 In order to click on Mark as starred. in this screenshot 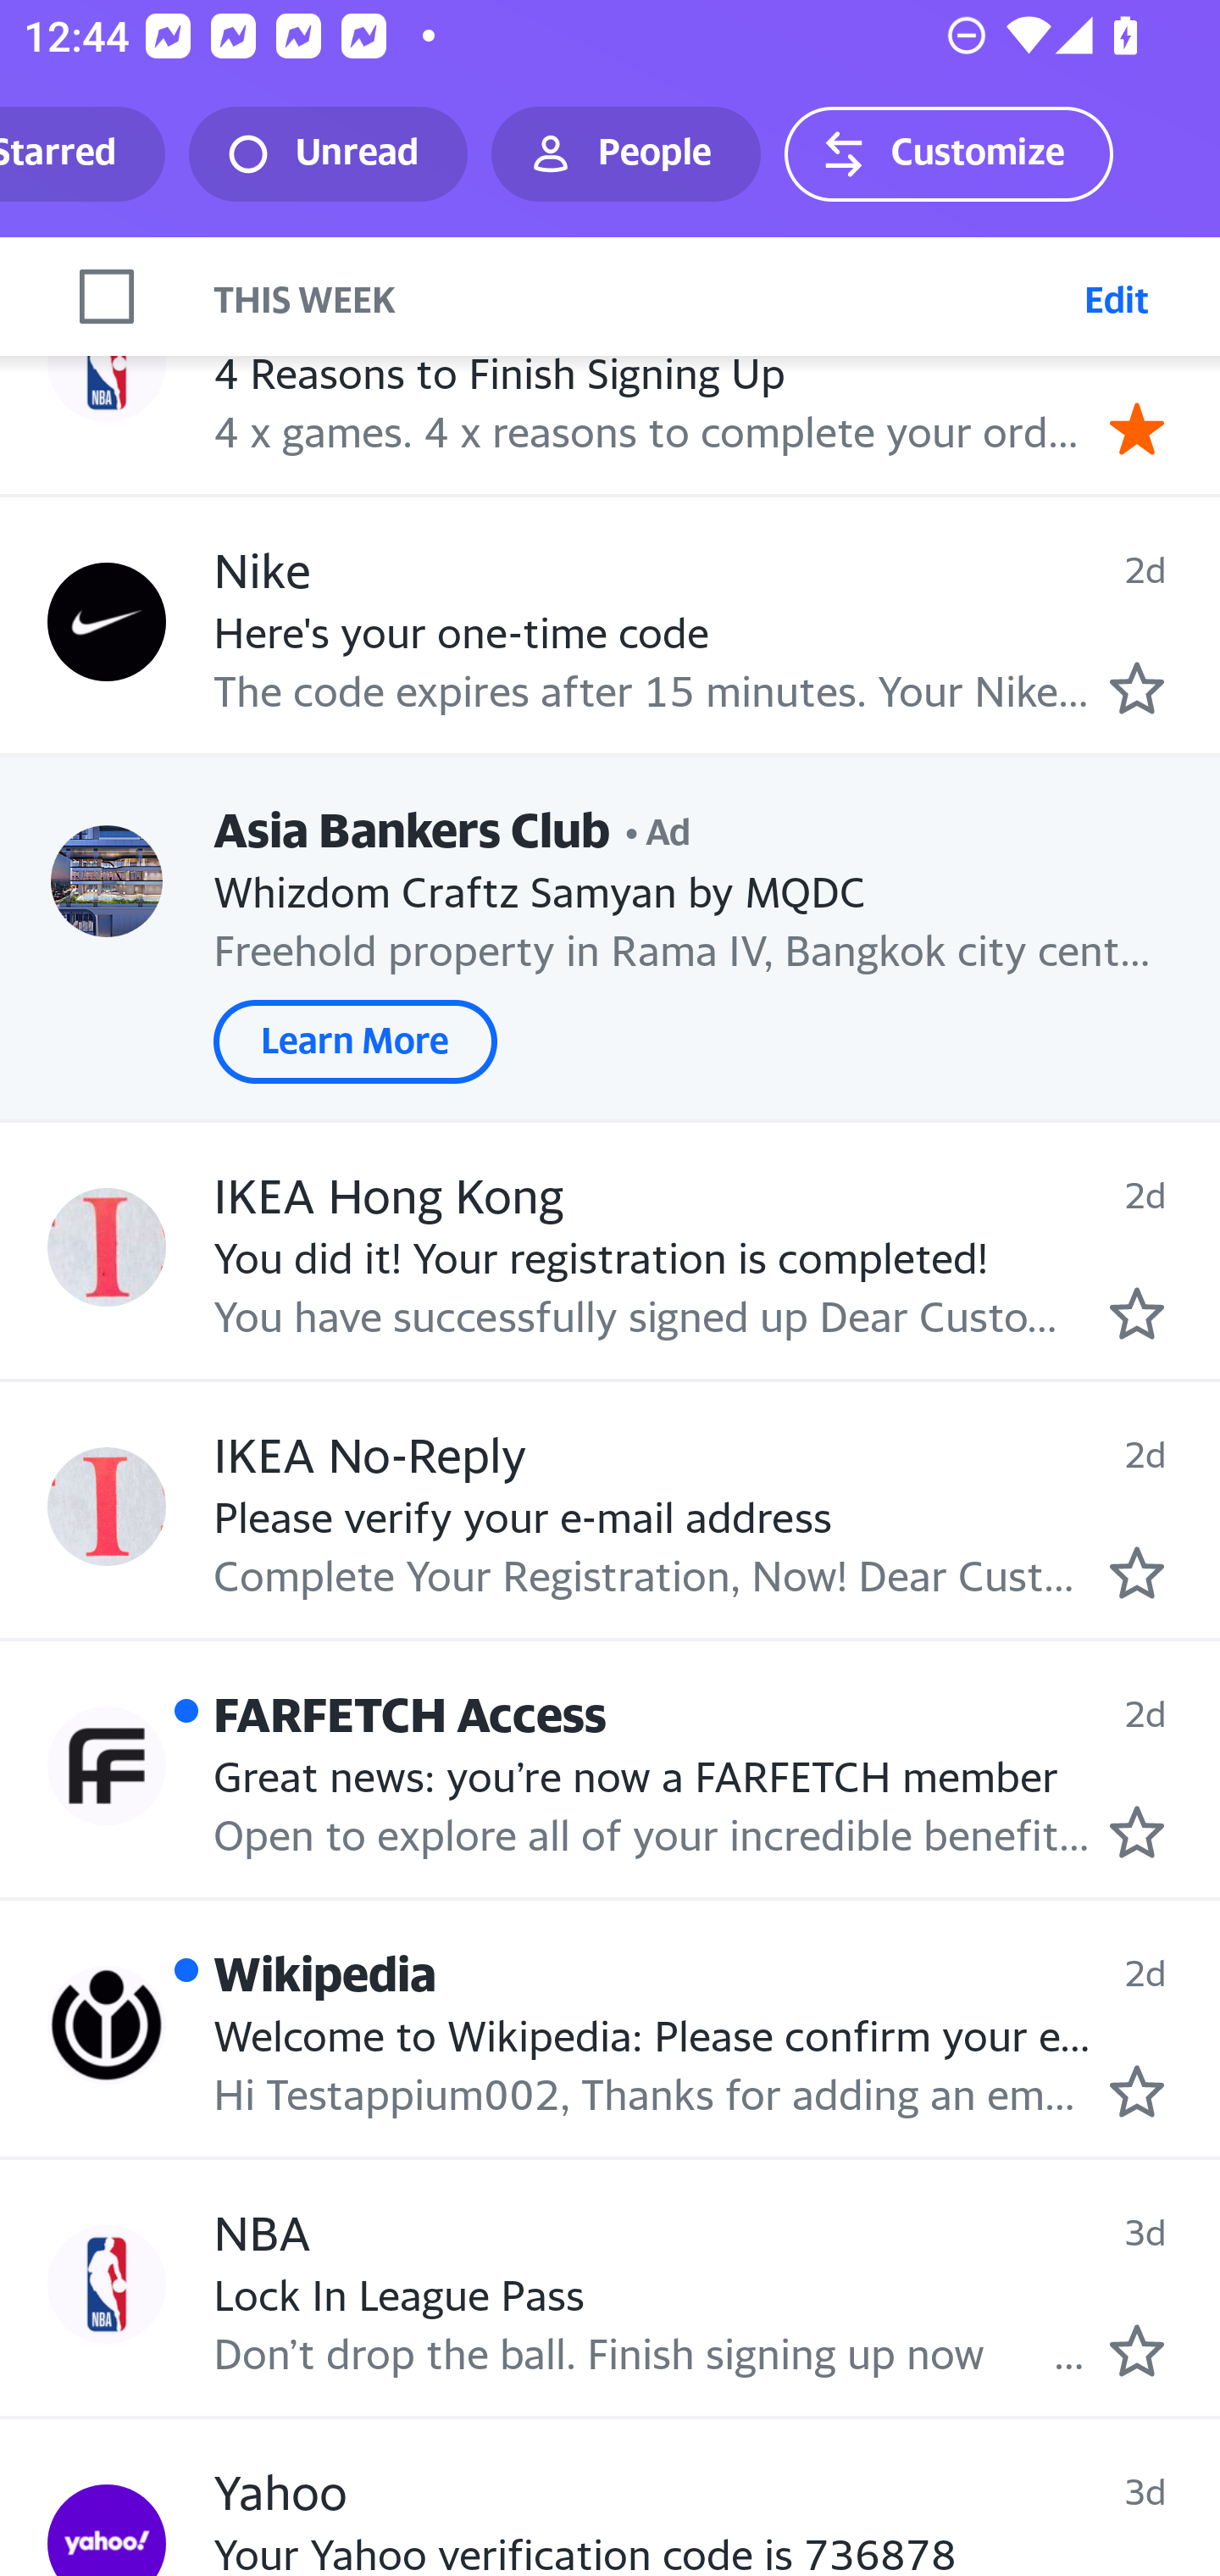, I will do `click(1137, 1832)`.